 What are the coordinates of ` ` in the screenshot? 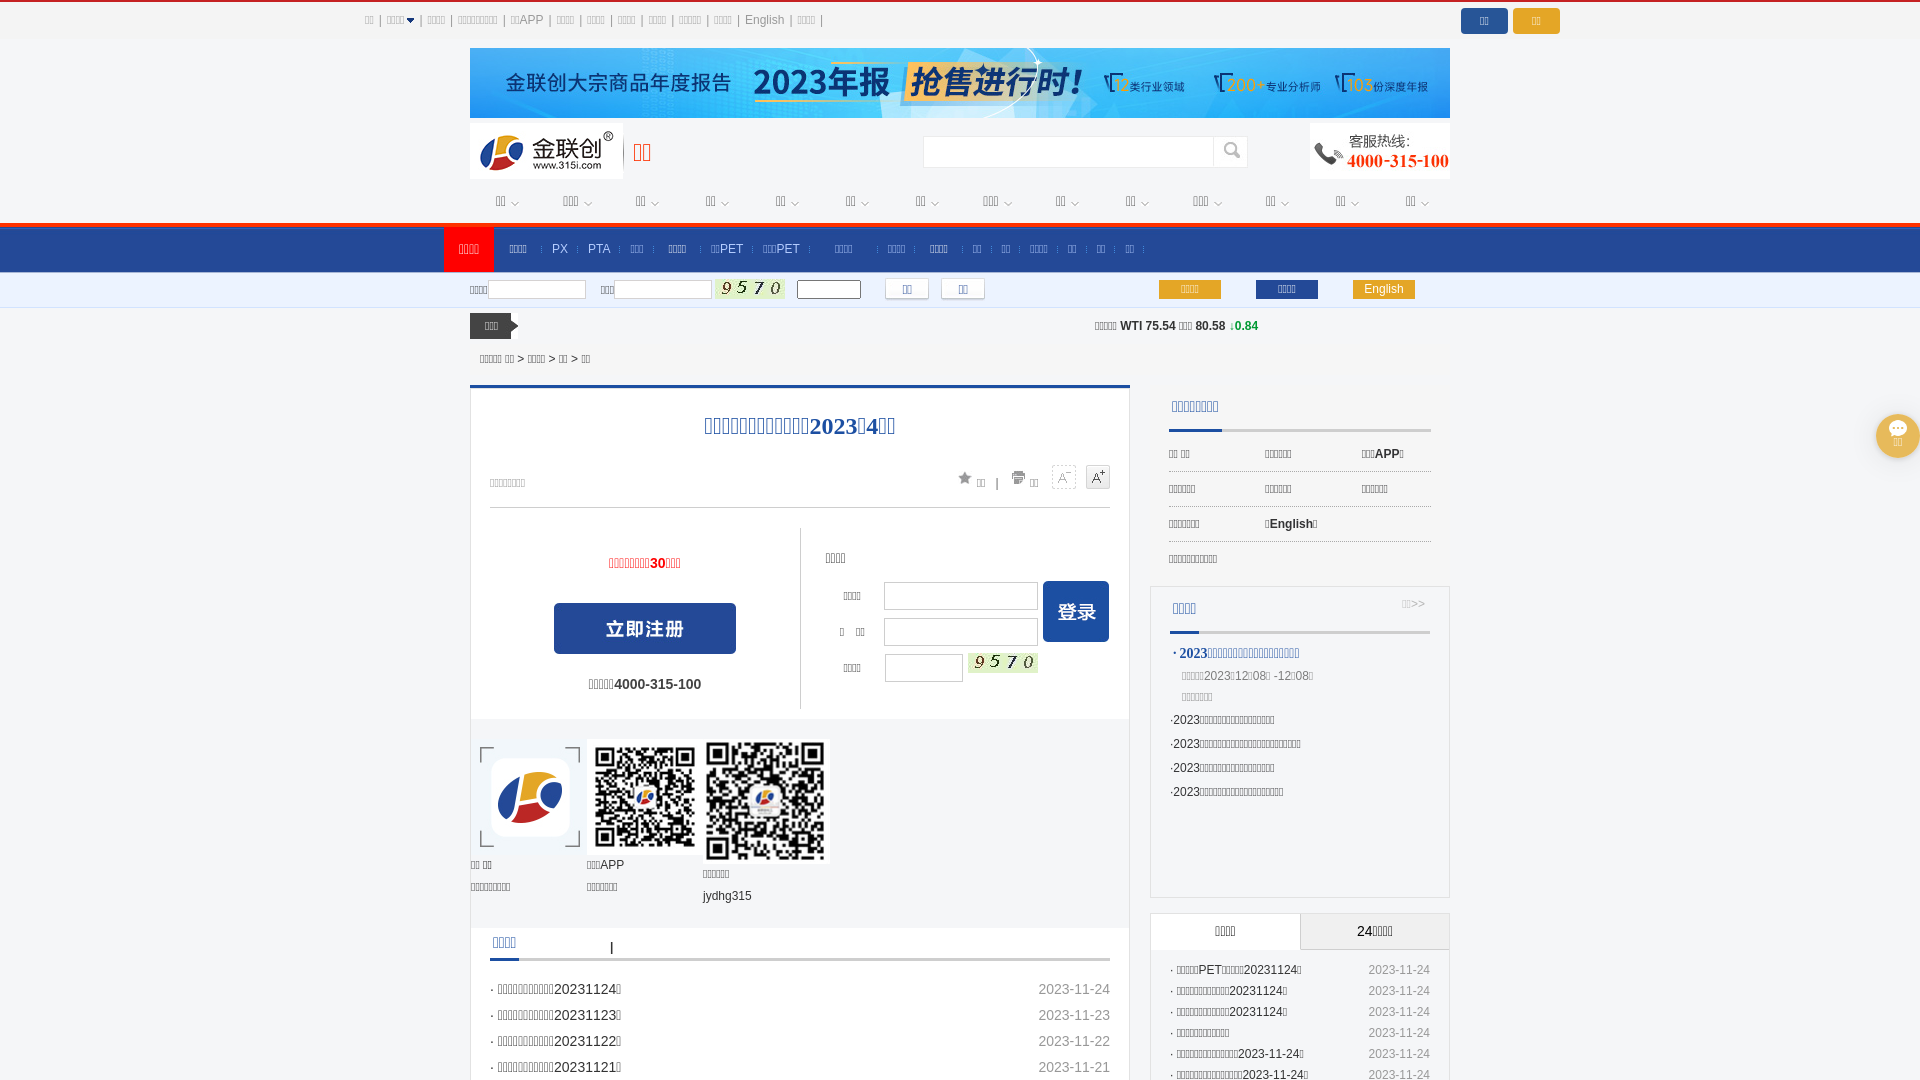 It's located at (645, 628).